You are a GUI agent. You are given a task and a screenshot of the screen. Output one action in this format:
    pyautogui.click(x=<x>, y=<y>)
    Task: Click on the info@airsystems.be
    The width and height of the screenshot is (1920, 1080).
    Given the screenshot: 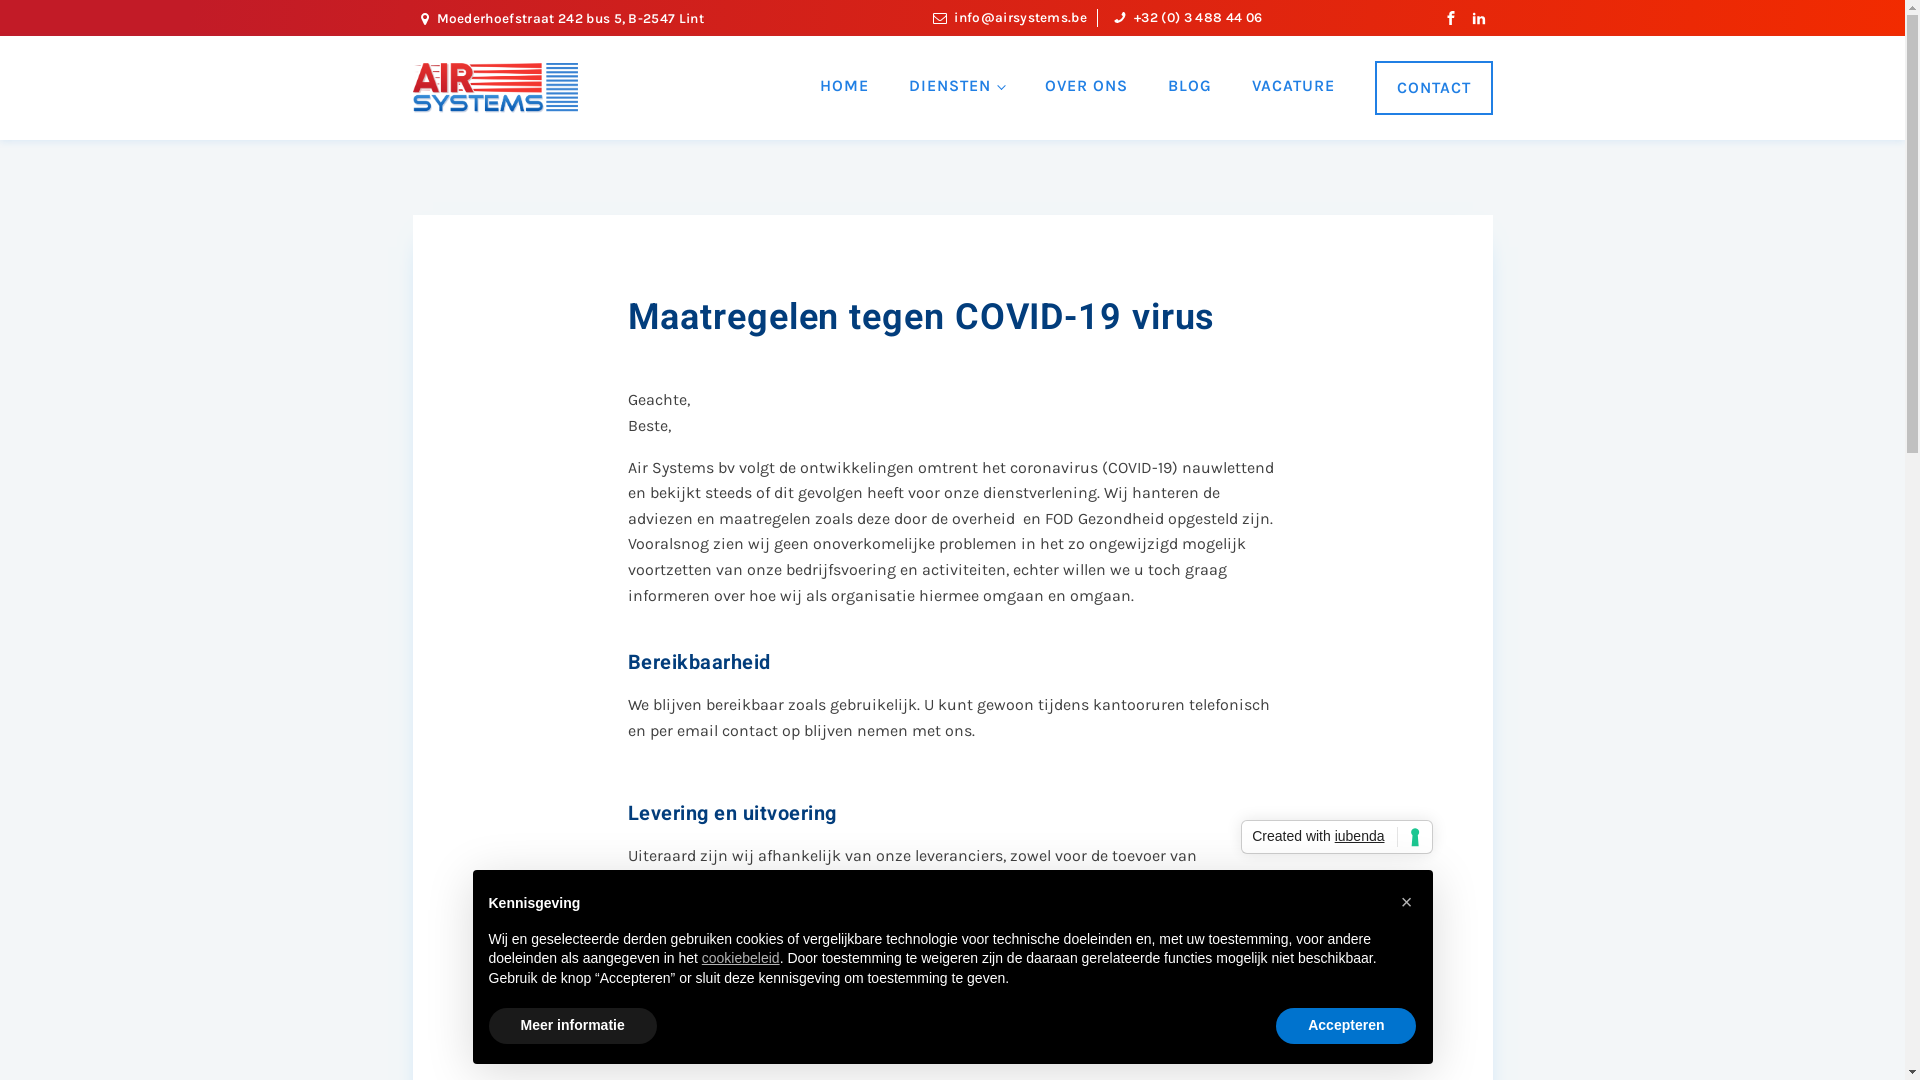 What is the action you would take?
    pyautogui.click(x=1020, y=18)
    